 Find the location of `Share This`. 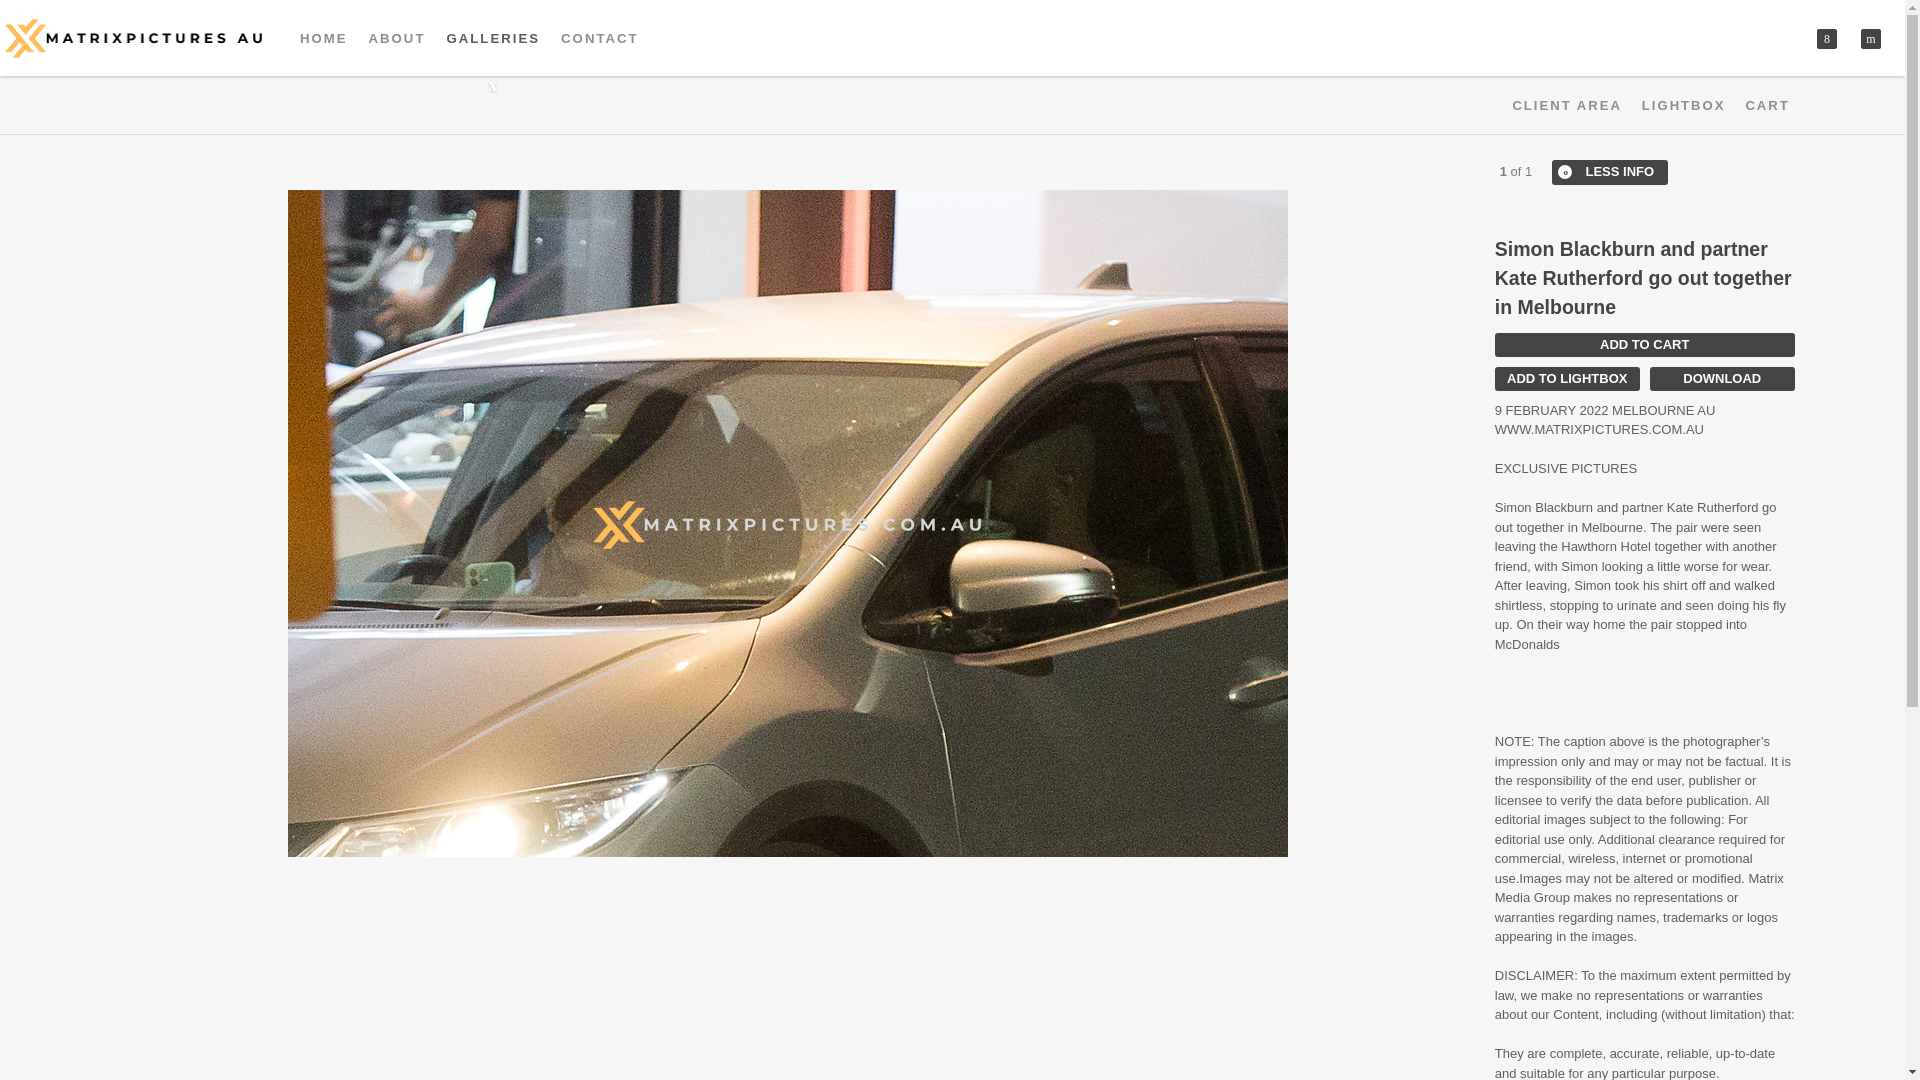

Share This is located at coordinates (1826, 38).